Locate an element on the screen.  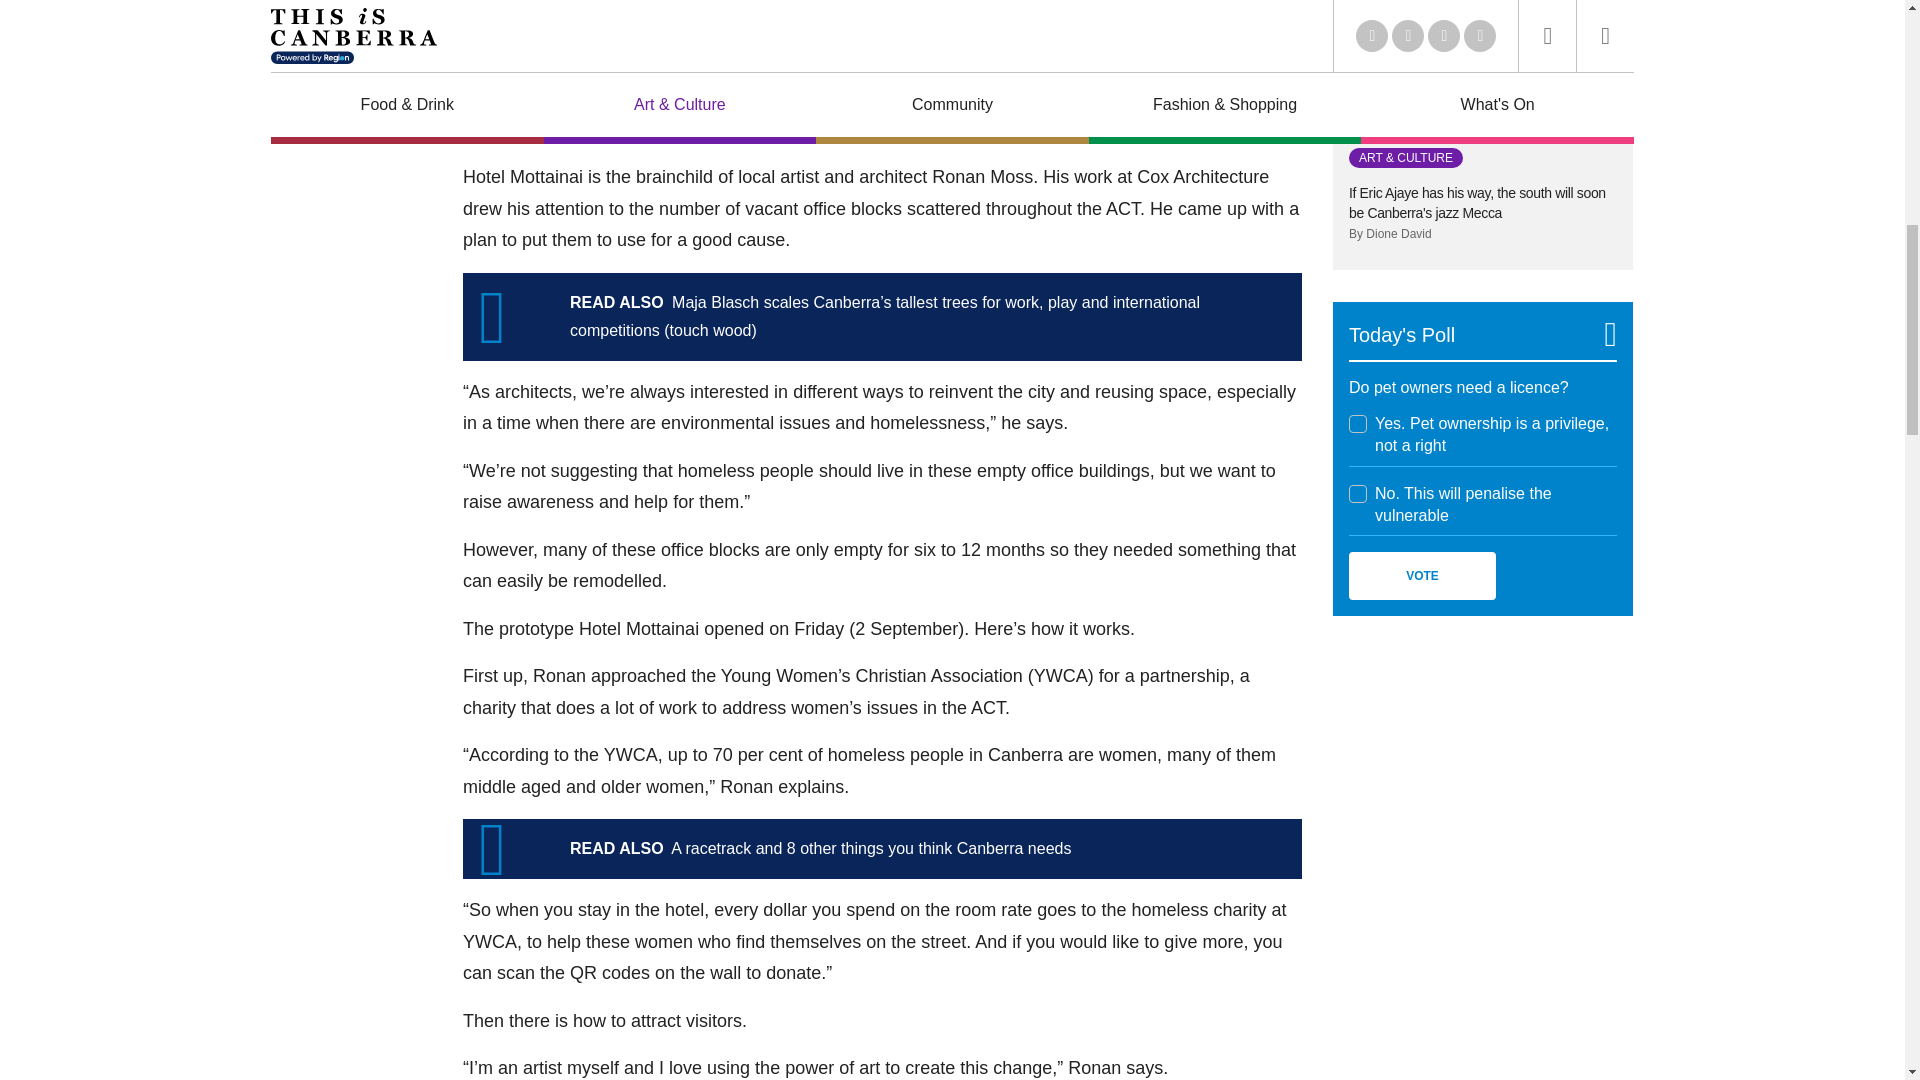
2 is located at coordinates (1358, 494).